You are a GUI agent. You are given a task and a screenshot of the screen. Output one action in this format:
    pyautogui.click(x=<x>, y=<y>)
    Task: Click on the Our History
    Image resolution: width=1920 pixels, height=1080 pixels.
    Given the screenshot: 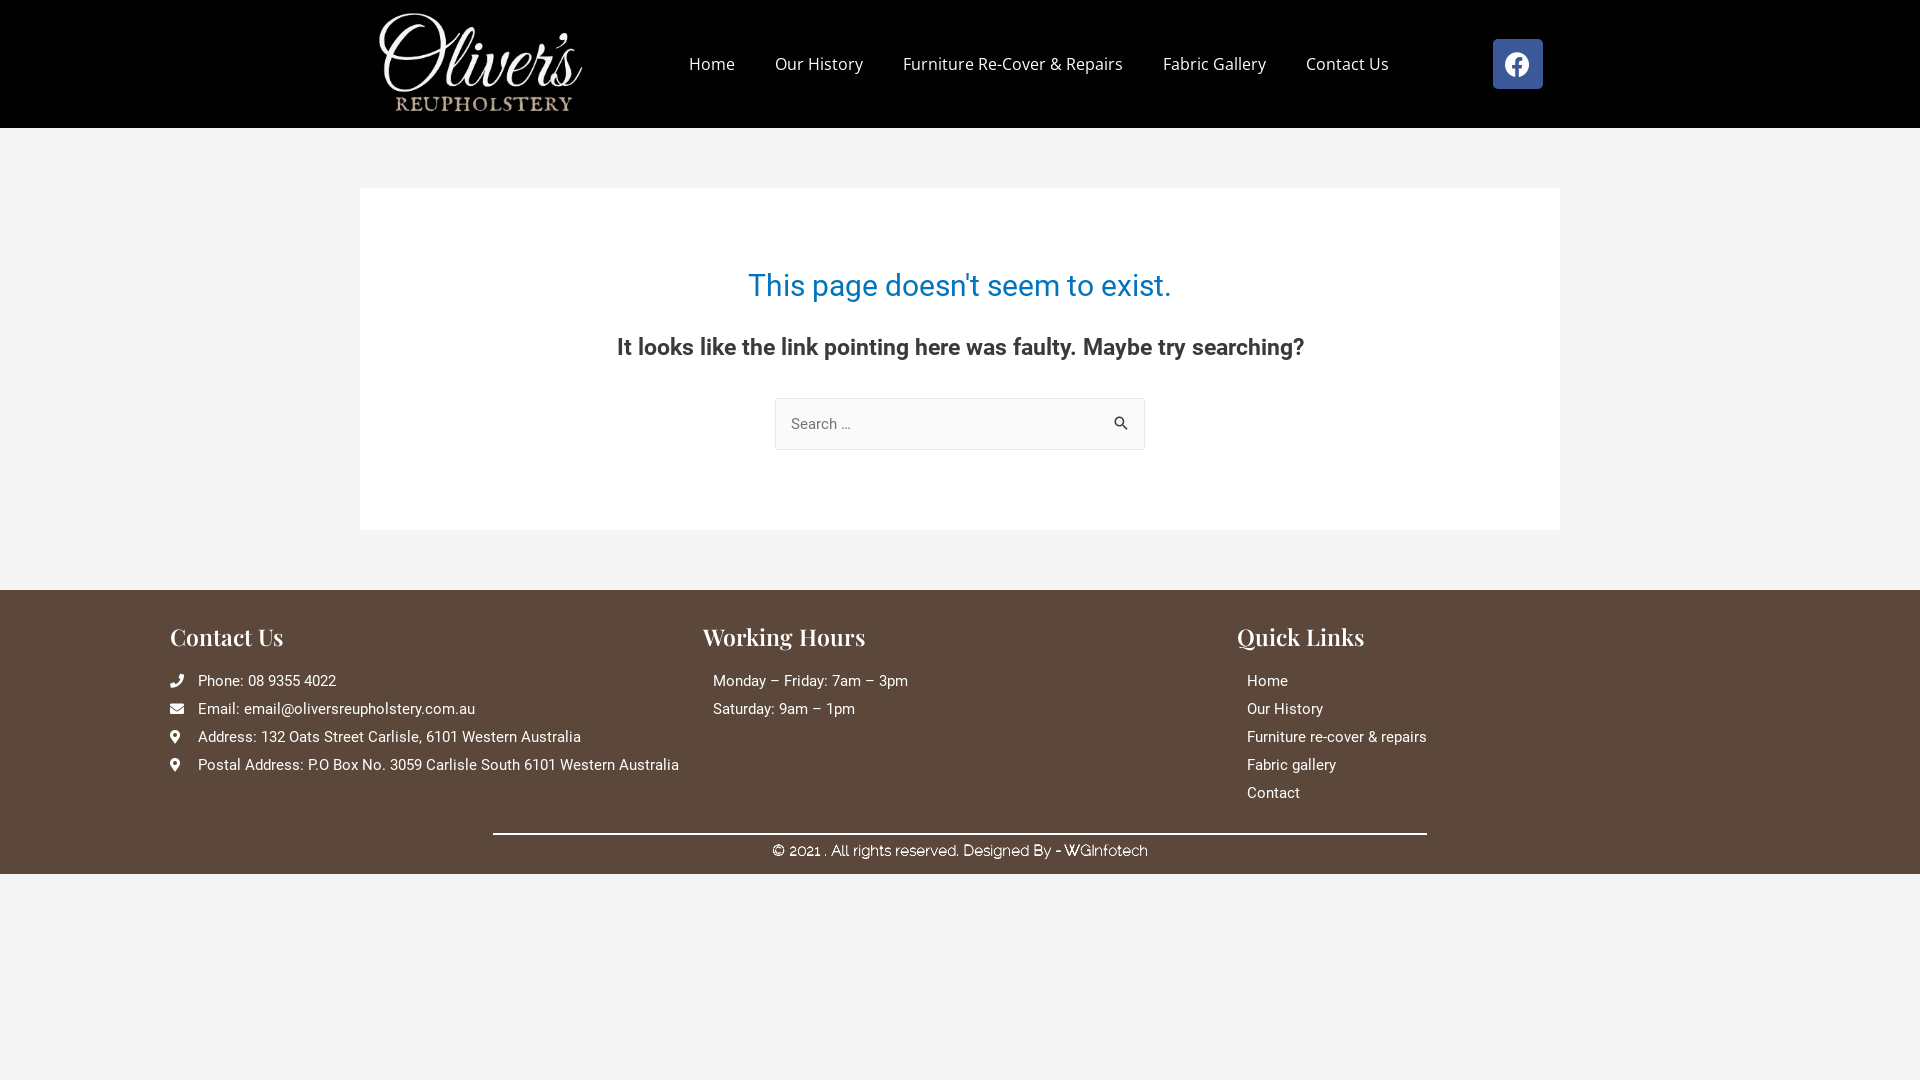 What is the action you would take?
    pyautogui.click(x=1494, y=710)
    